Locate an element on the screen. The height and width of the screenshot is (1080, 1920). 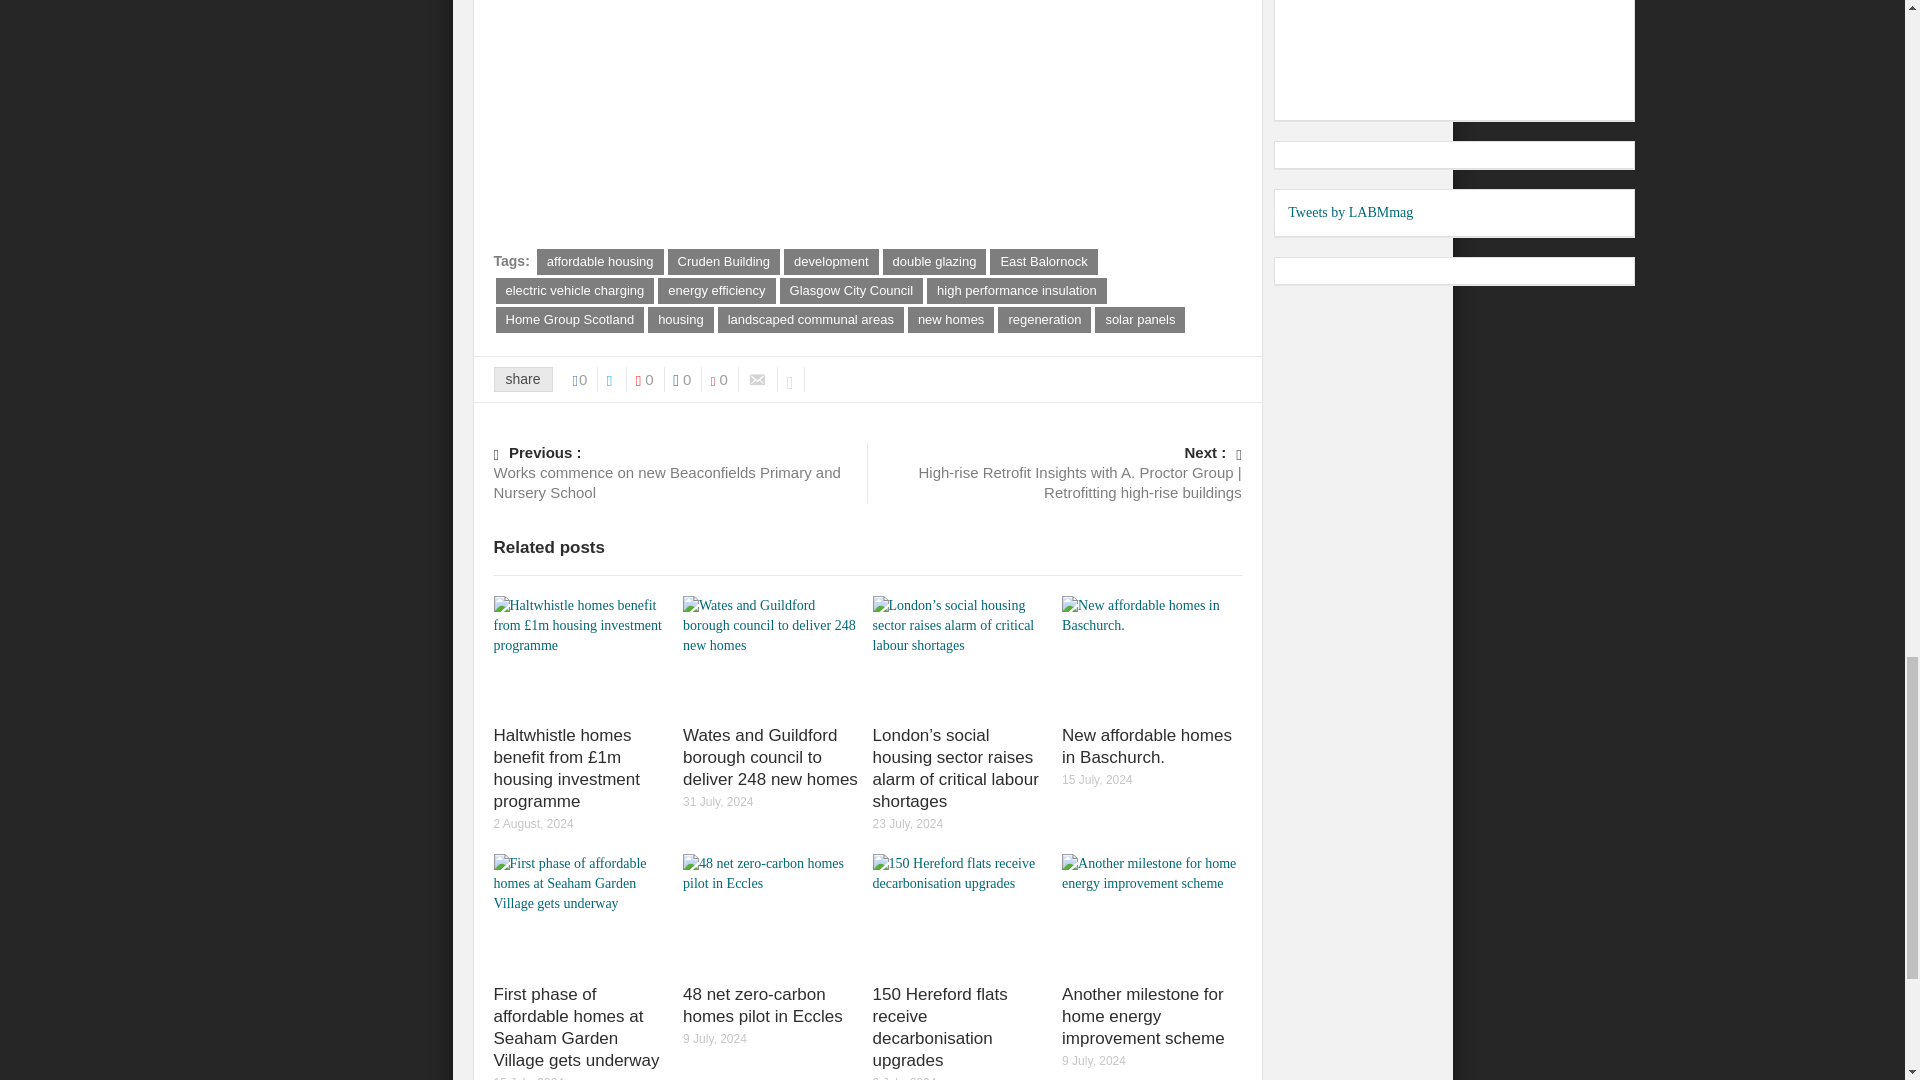
high performance insulation is located at coordinates (1017, 290).